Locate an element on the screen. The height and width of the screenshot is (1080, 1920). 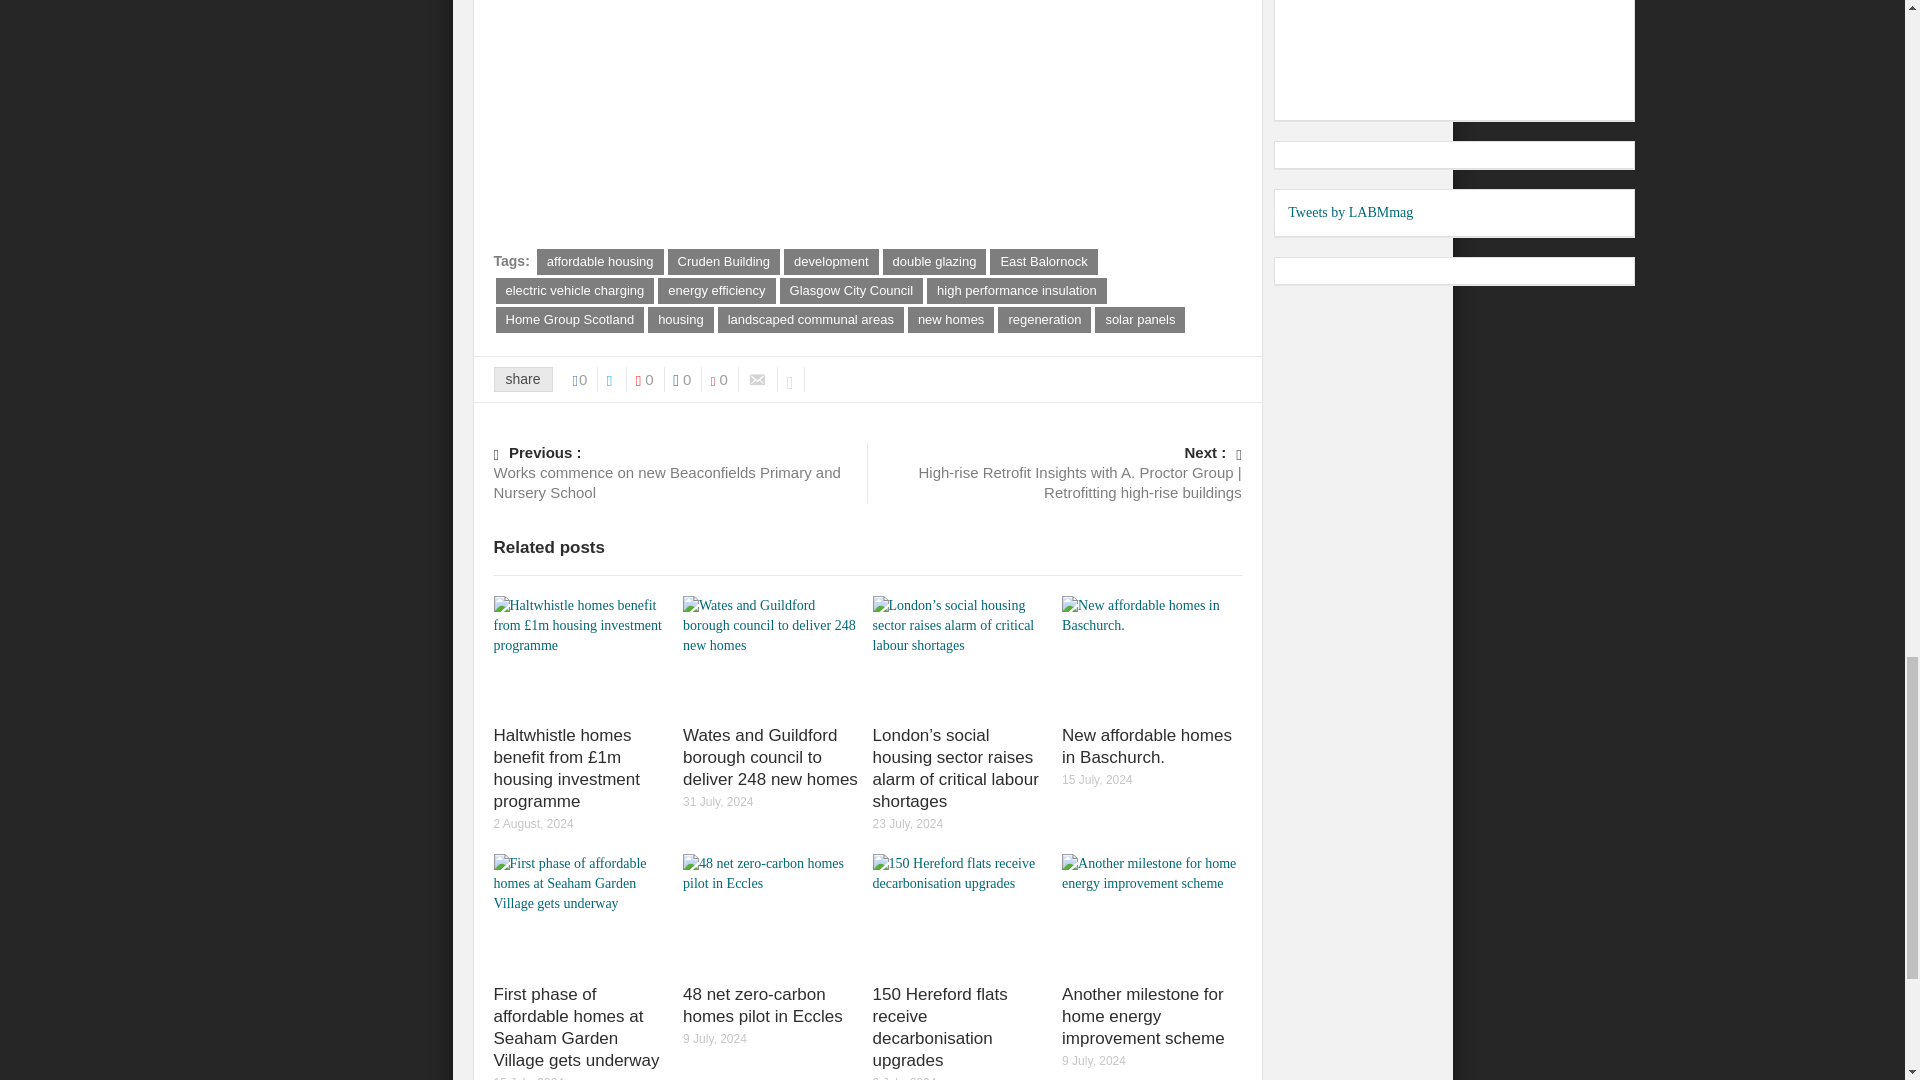
high performance insulation is located at coordinates (1017, 290).